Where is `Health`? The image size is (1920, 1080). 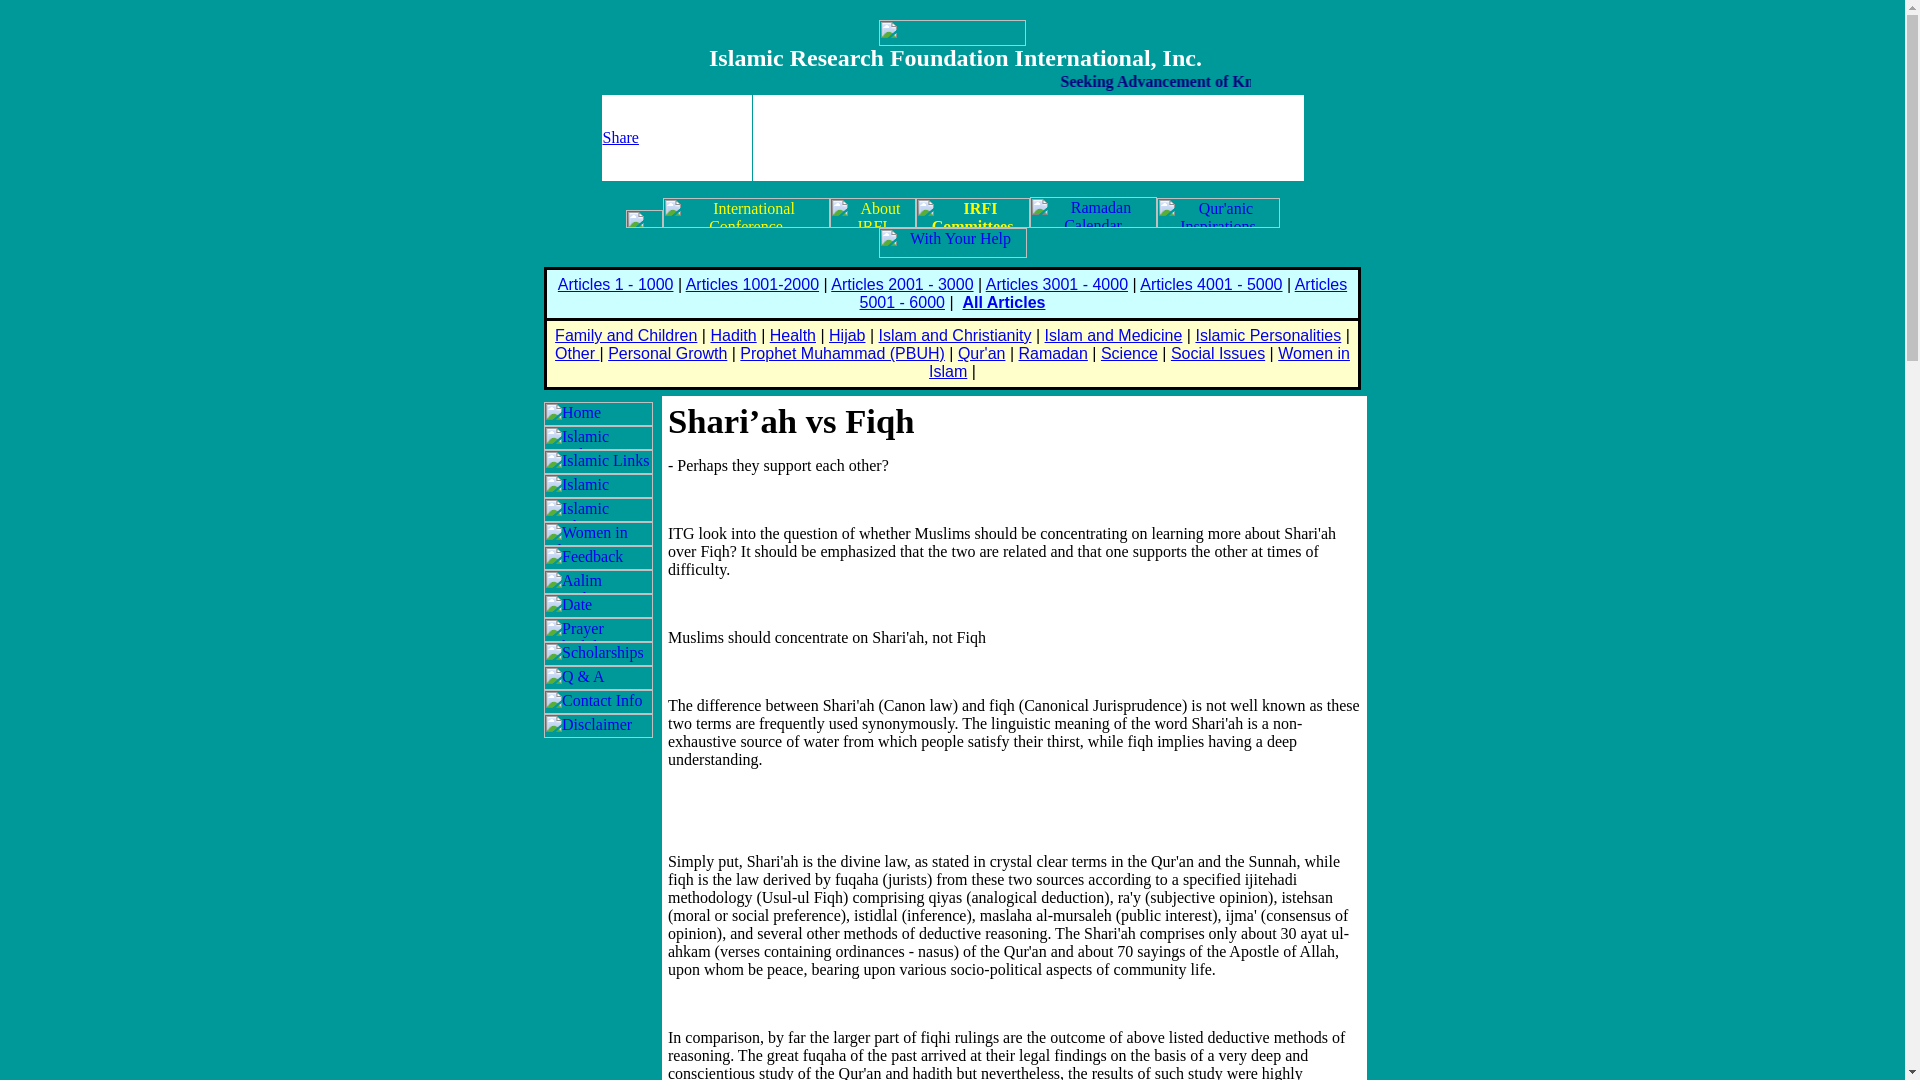 Health is located at coordinates (792, 336).